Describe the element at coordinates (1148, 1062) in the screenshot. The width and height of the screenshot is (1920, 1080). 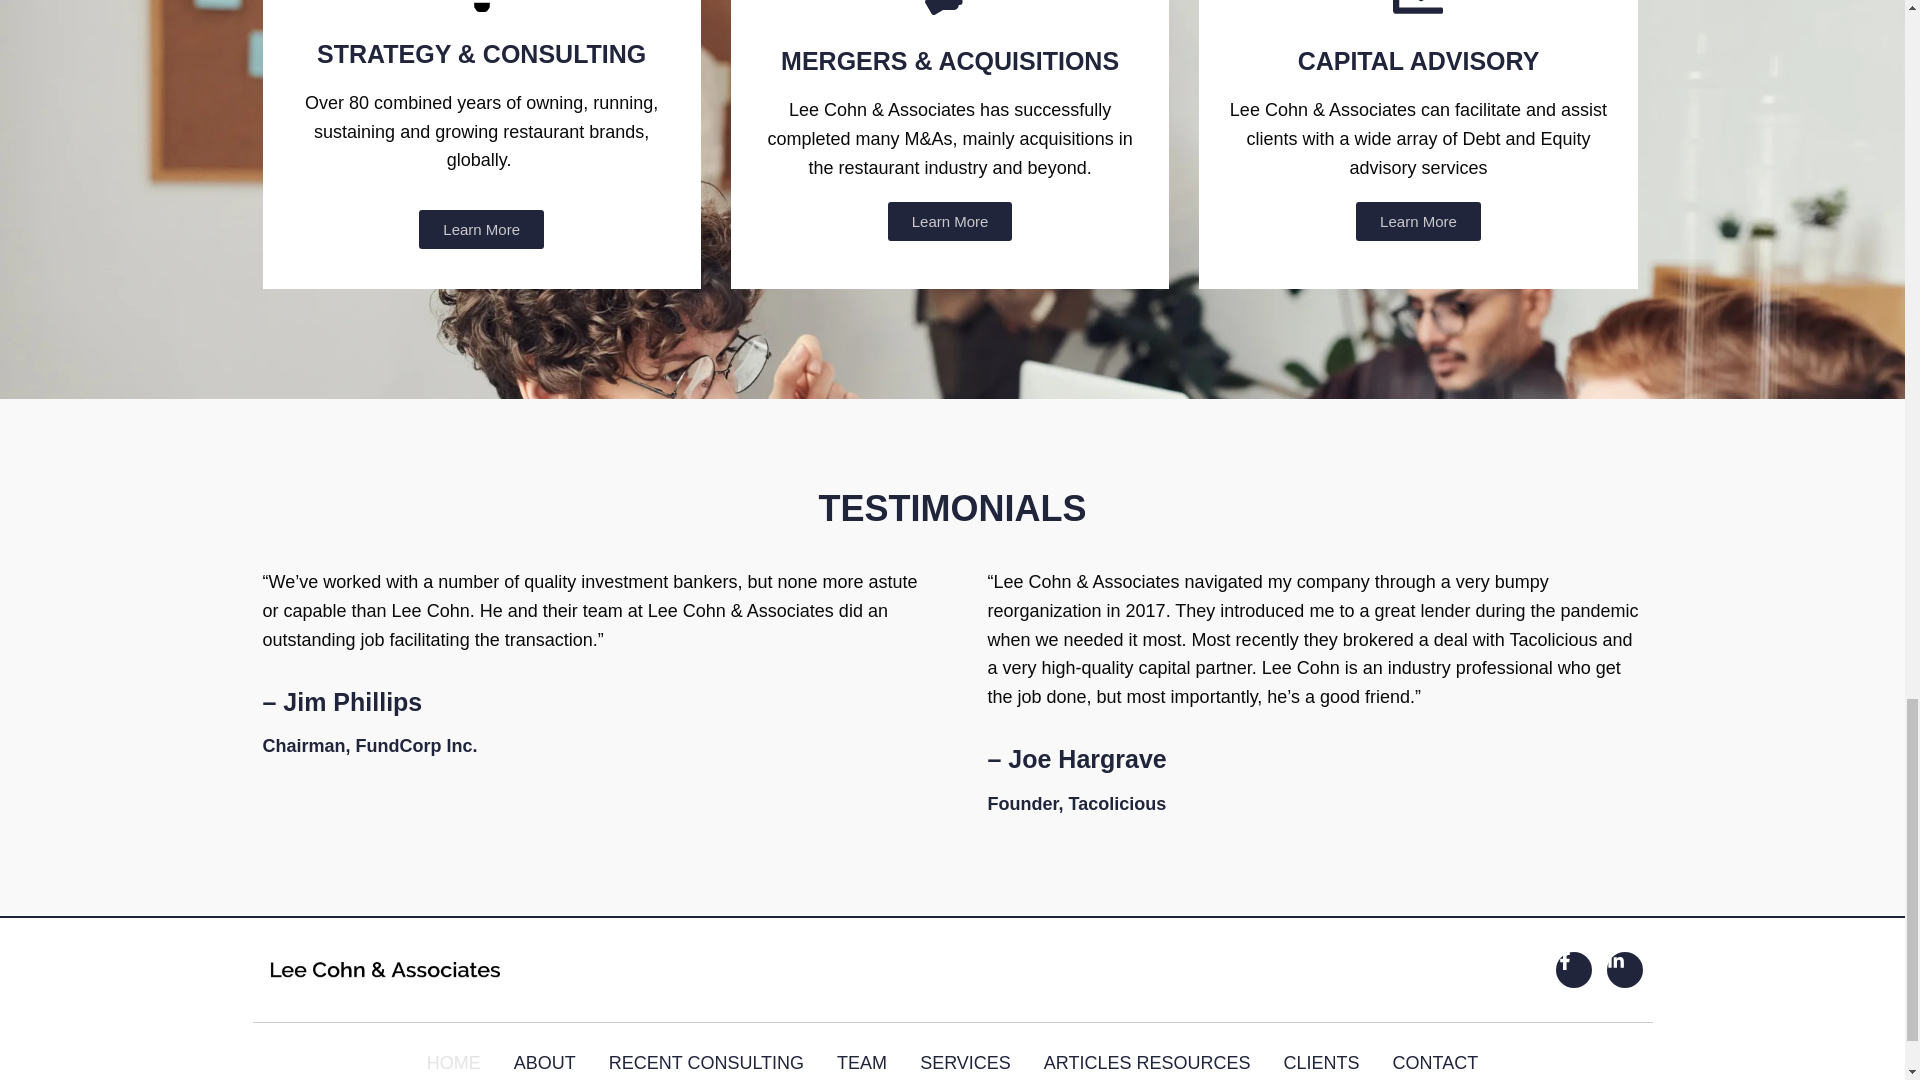
I see `ARTICLES RESOURCES` at that location.